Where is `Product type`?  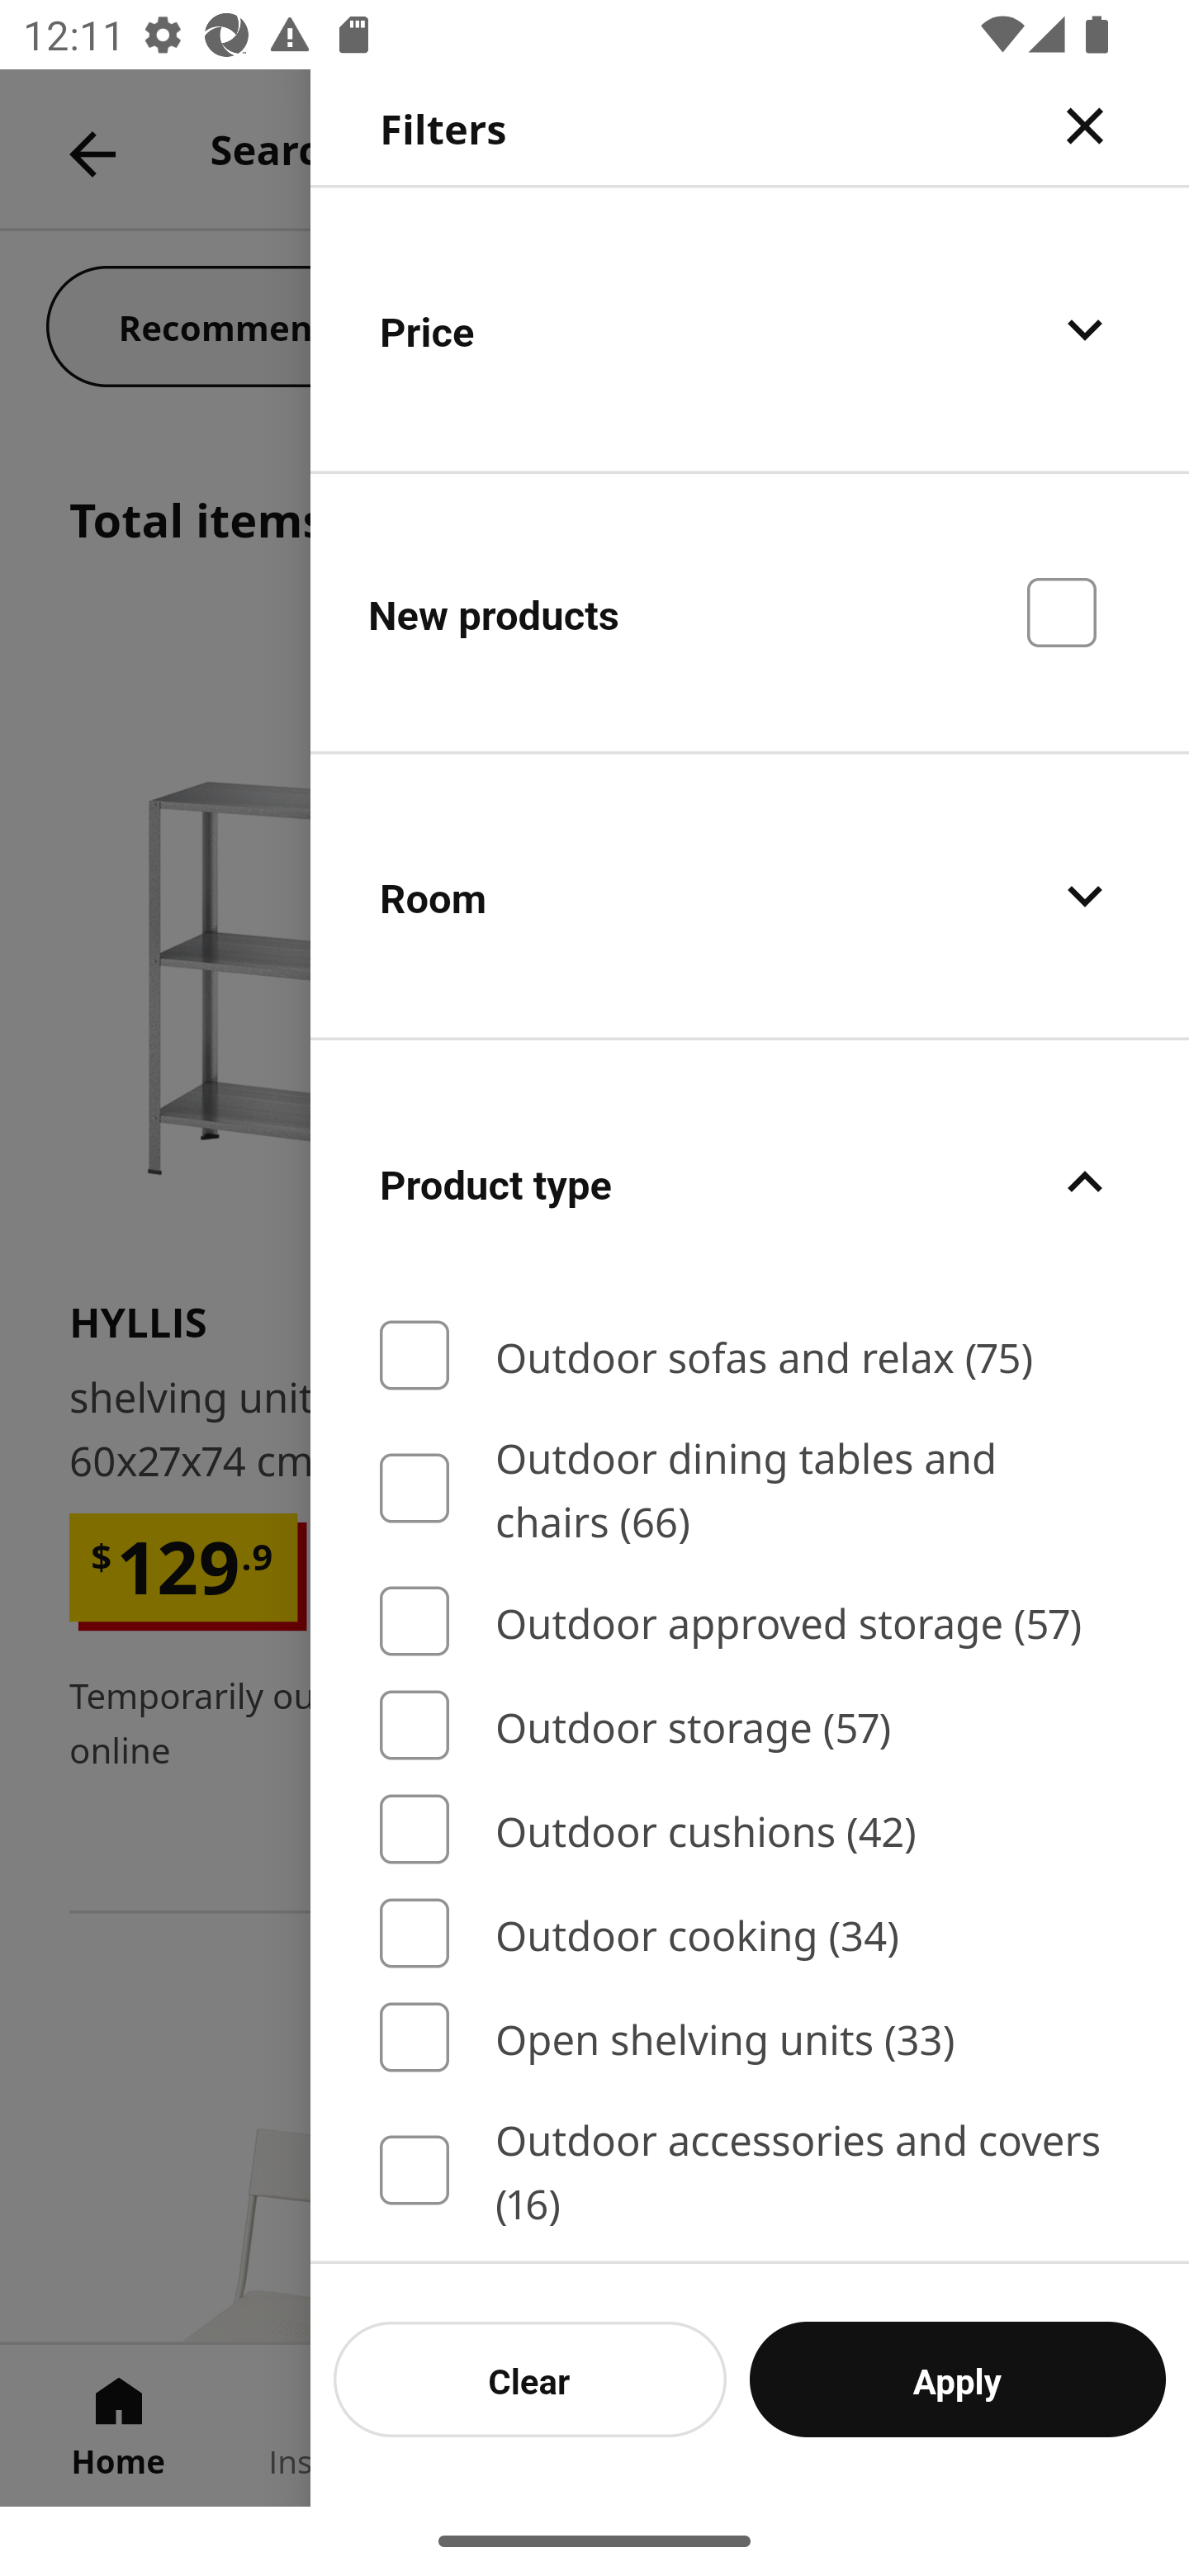
Product type is located at coordinates (750, 1182).